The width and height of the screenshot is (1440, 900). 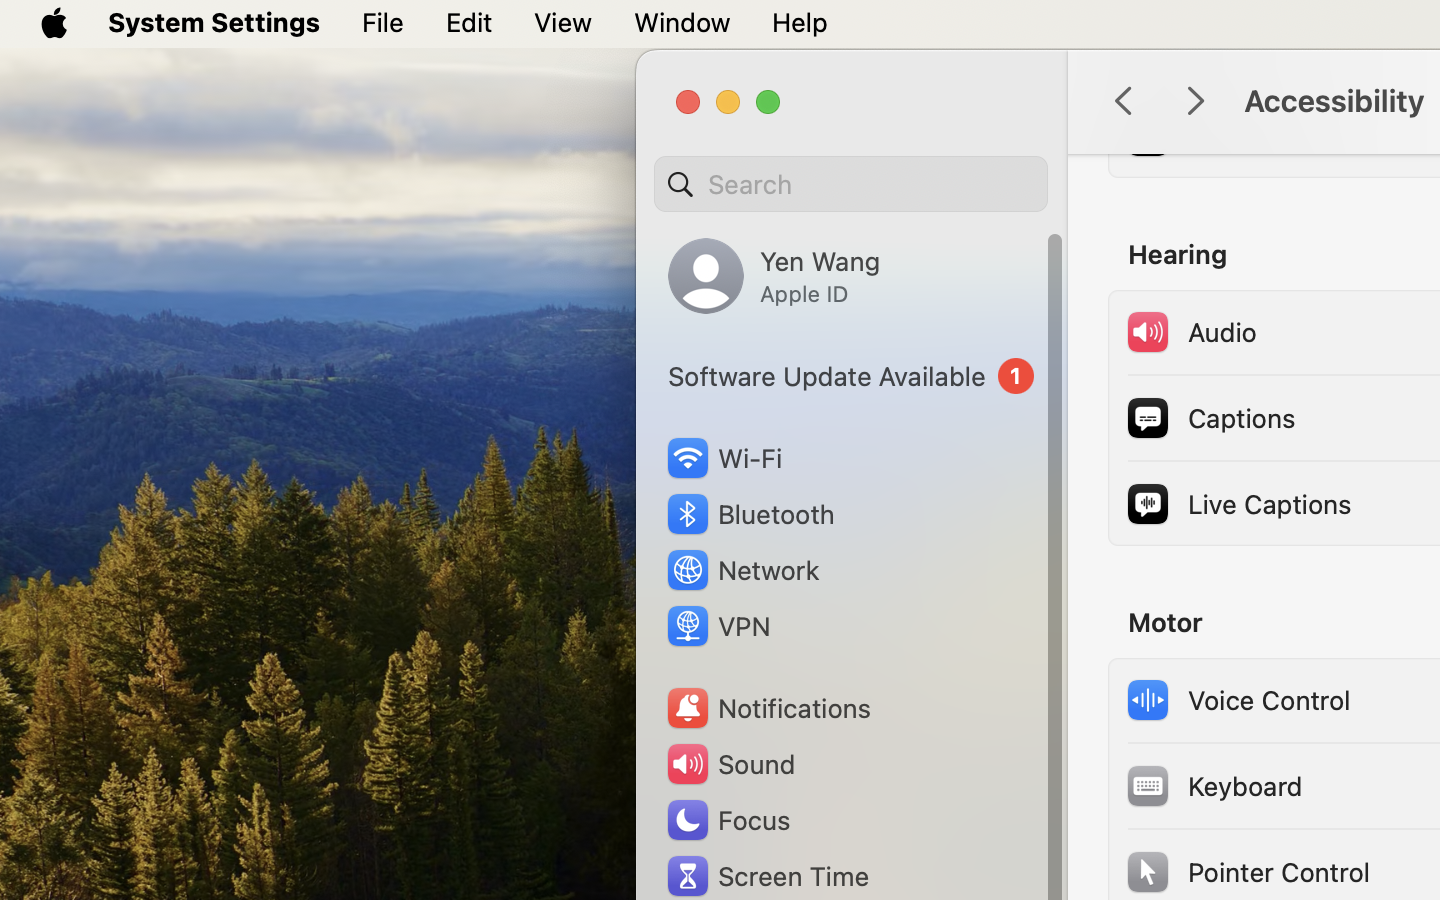 I want to click on Screen Time, so click(x=767, y=876).